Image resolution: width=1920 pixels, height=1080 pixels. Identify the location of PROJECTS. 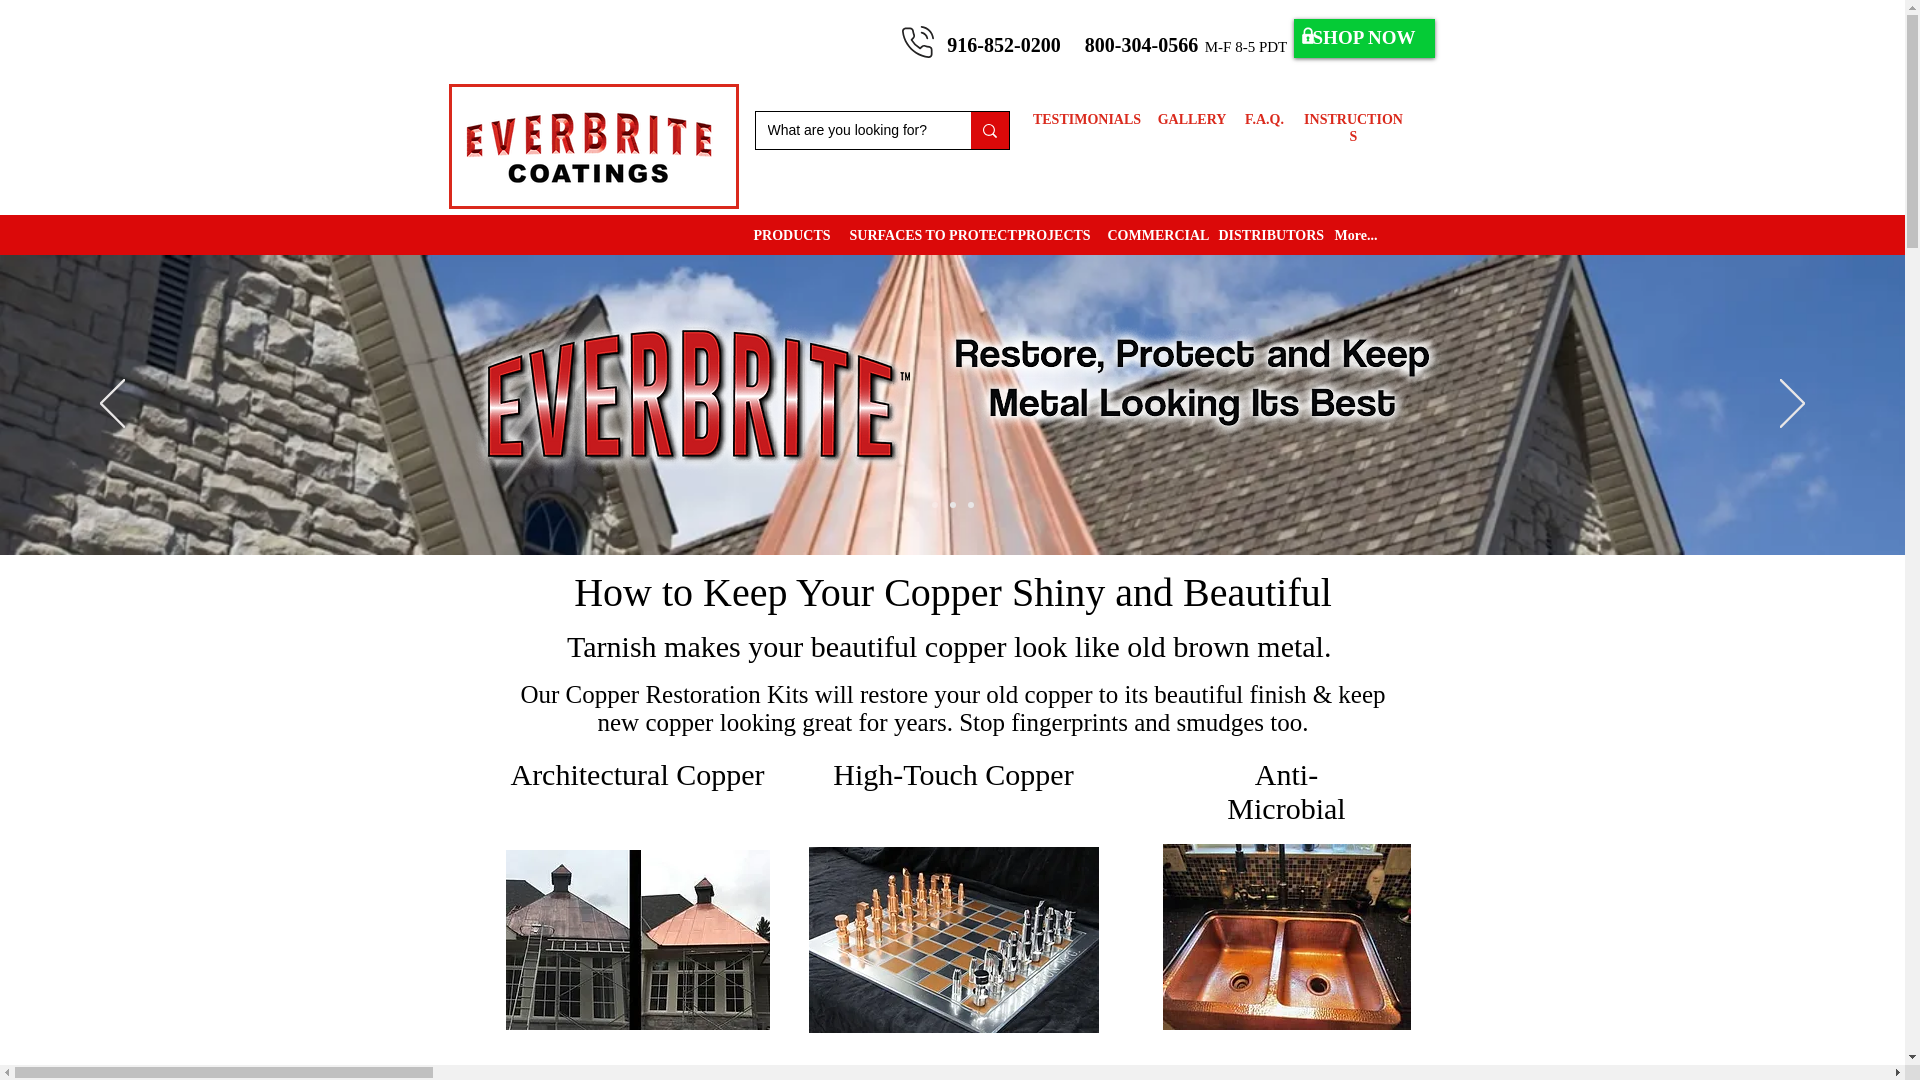
(1047, 235).